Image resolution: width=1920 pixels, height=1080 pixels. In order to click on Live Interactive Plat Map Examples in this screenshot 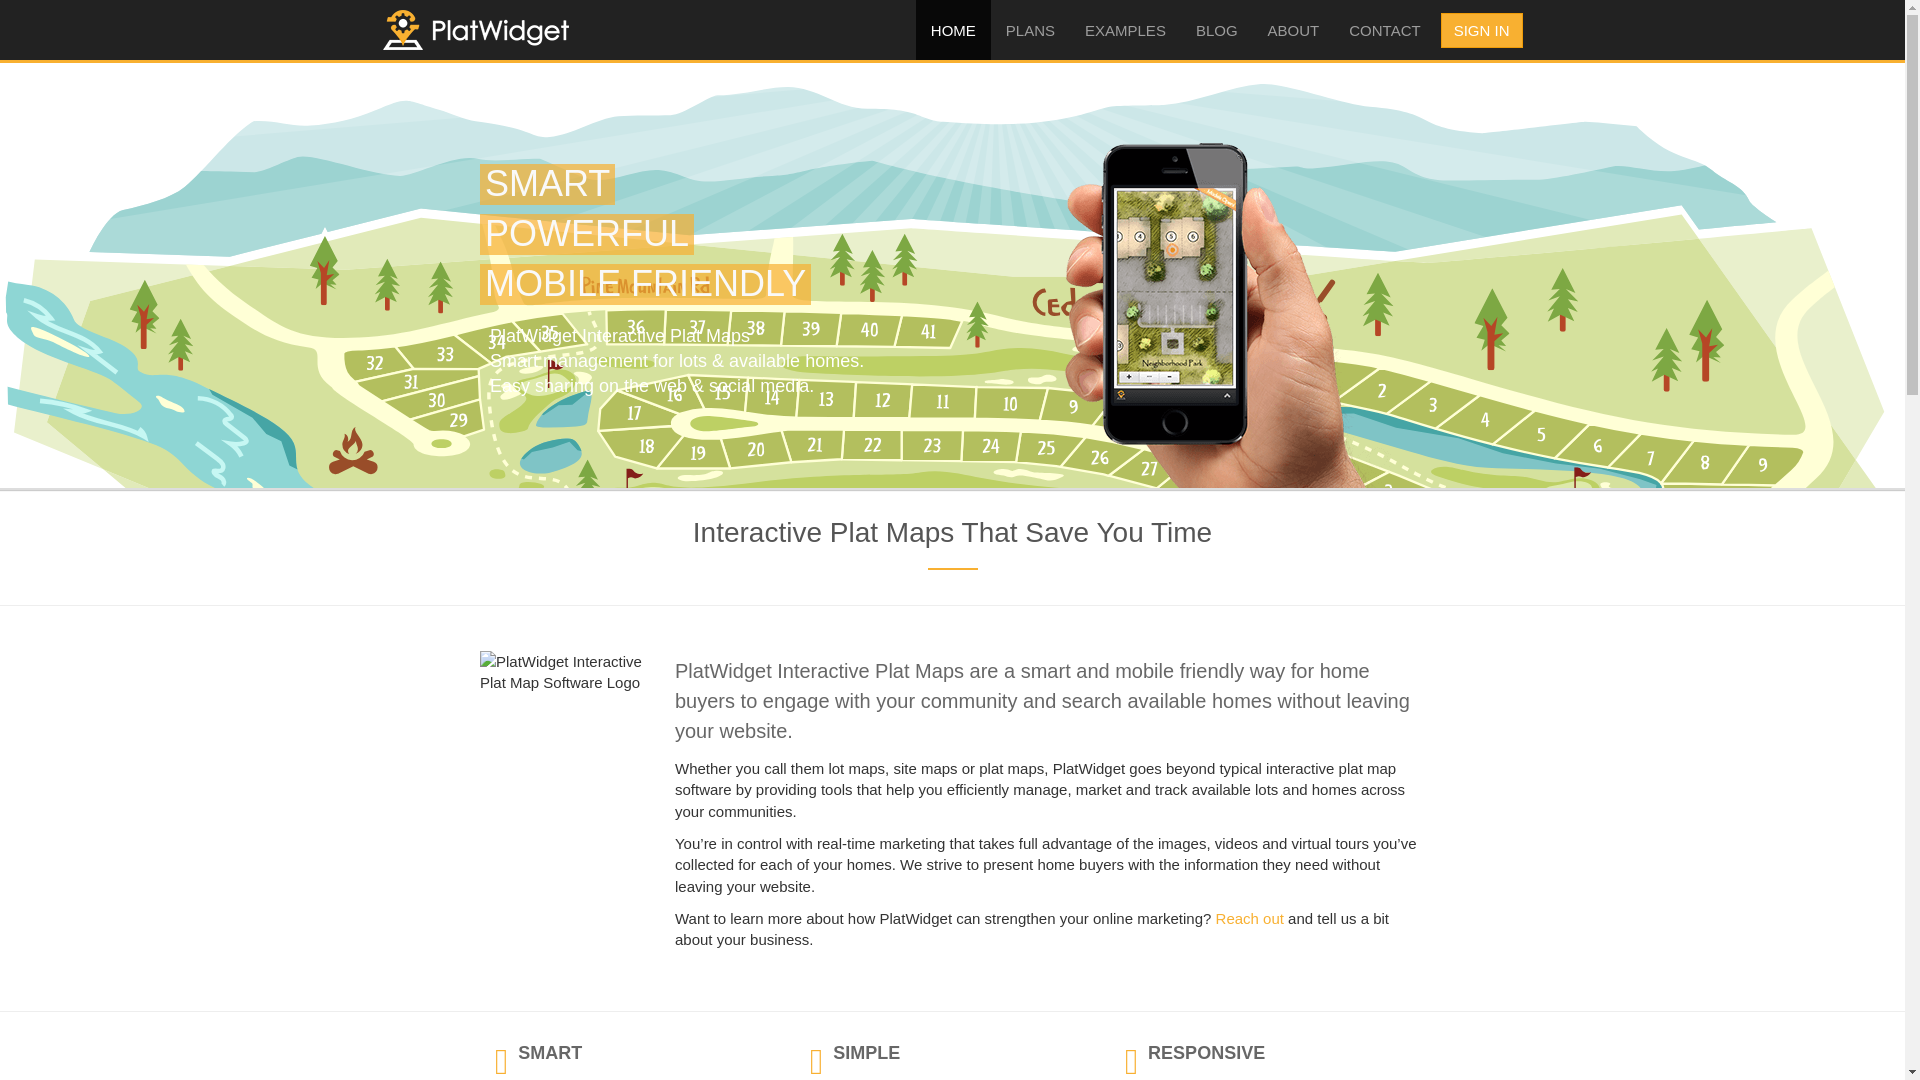, I will do `click(1124, 30)`.